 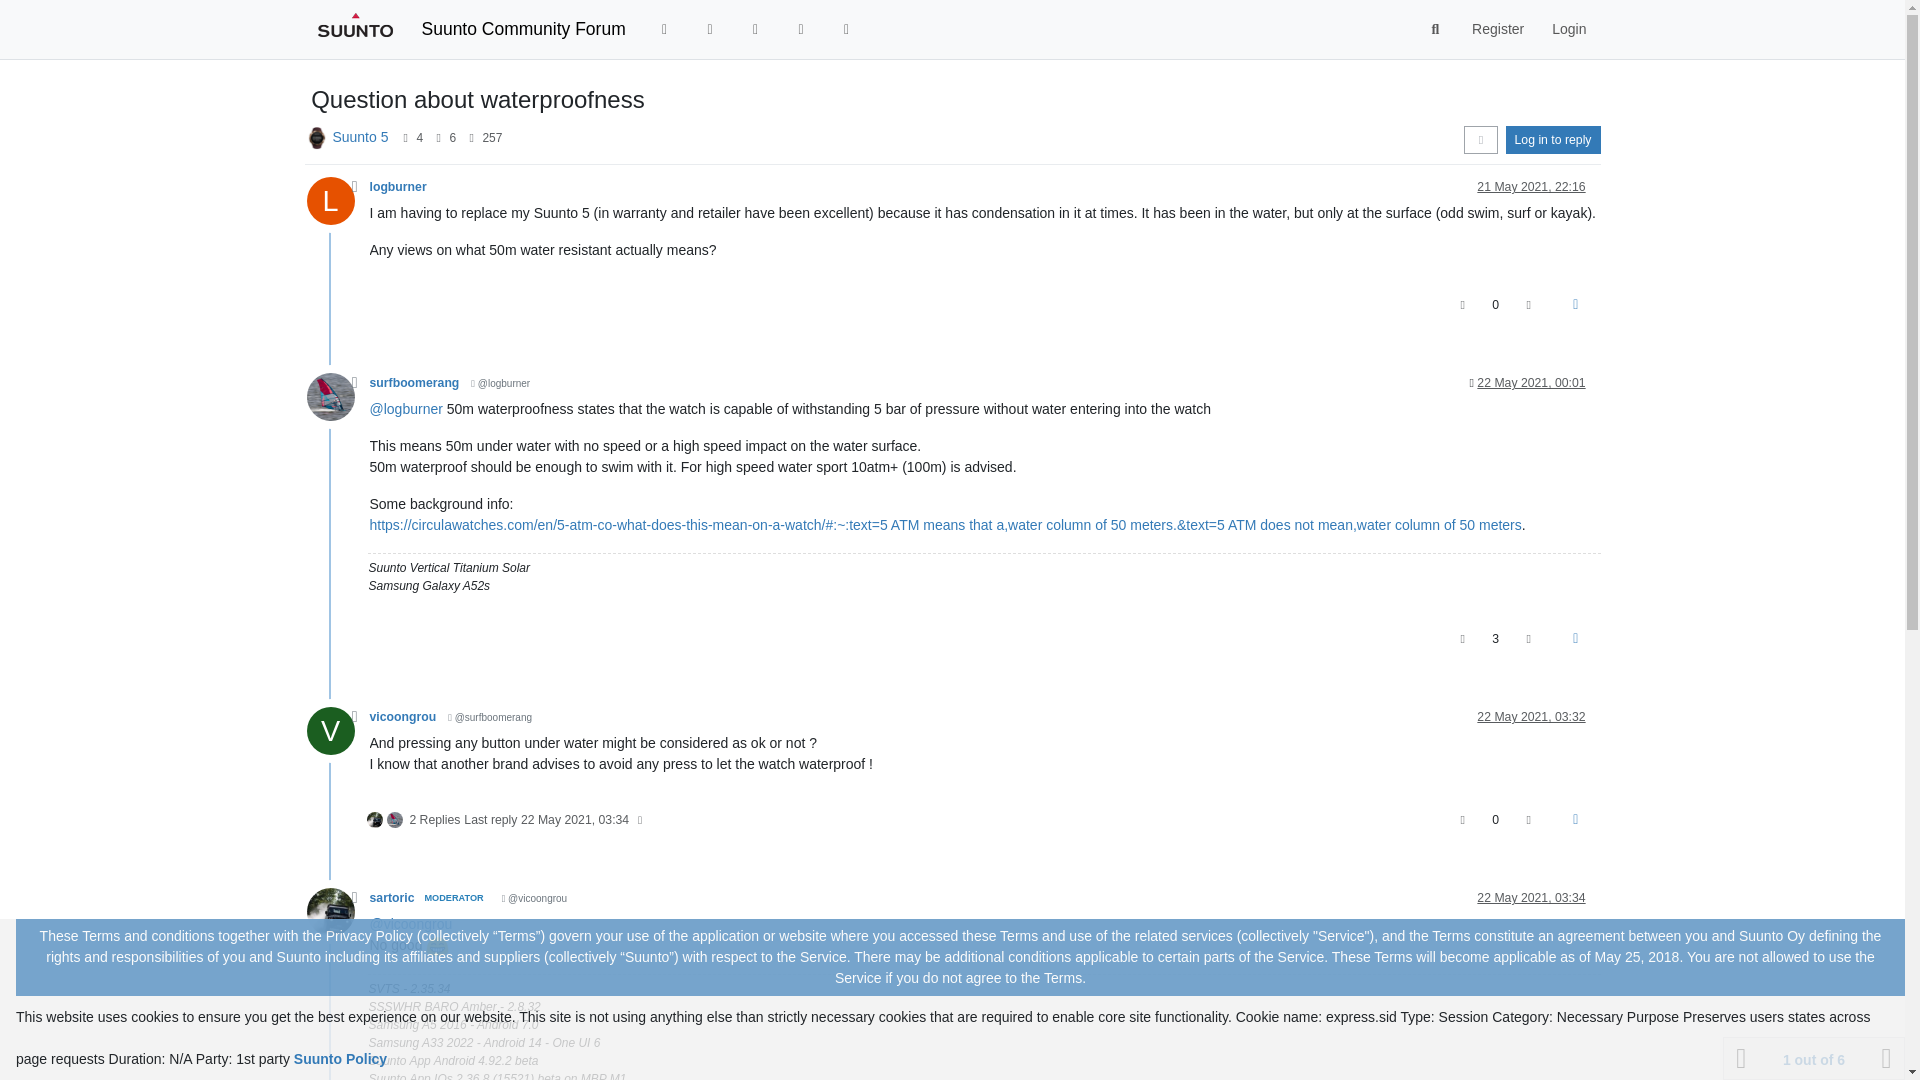 I want to click on Register, so click(x=1497, y=28).